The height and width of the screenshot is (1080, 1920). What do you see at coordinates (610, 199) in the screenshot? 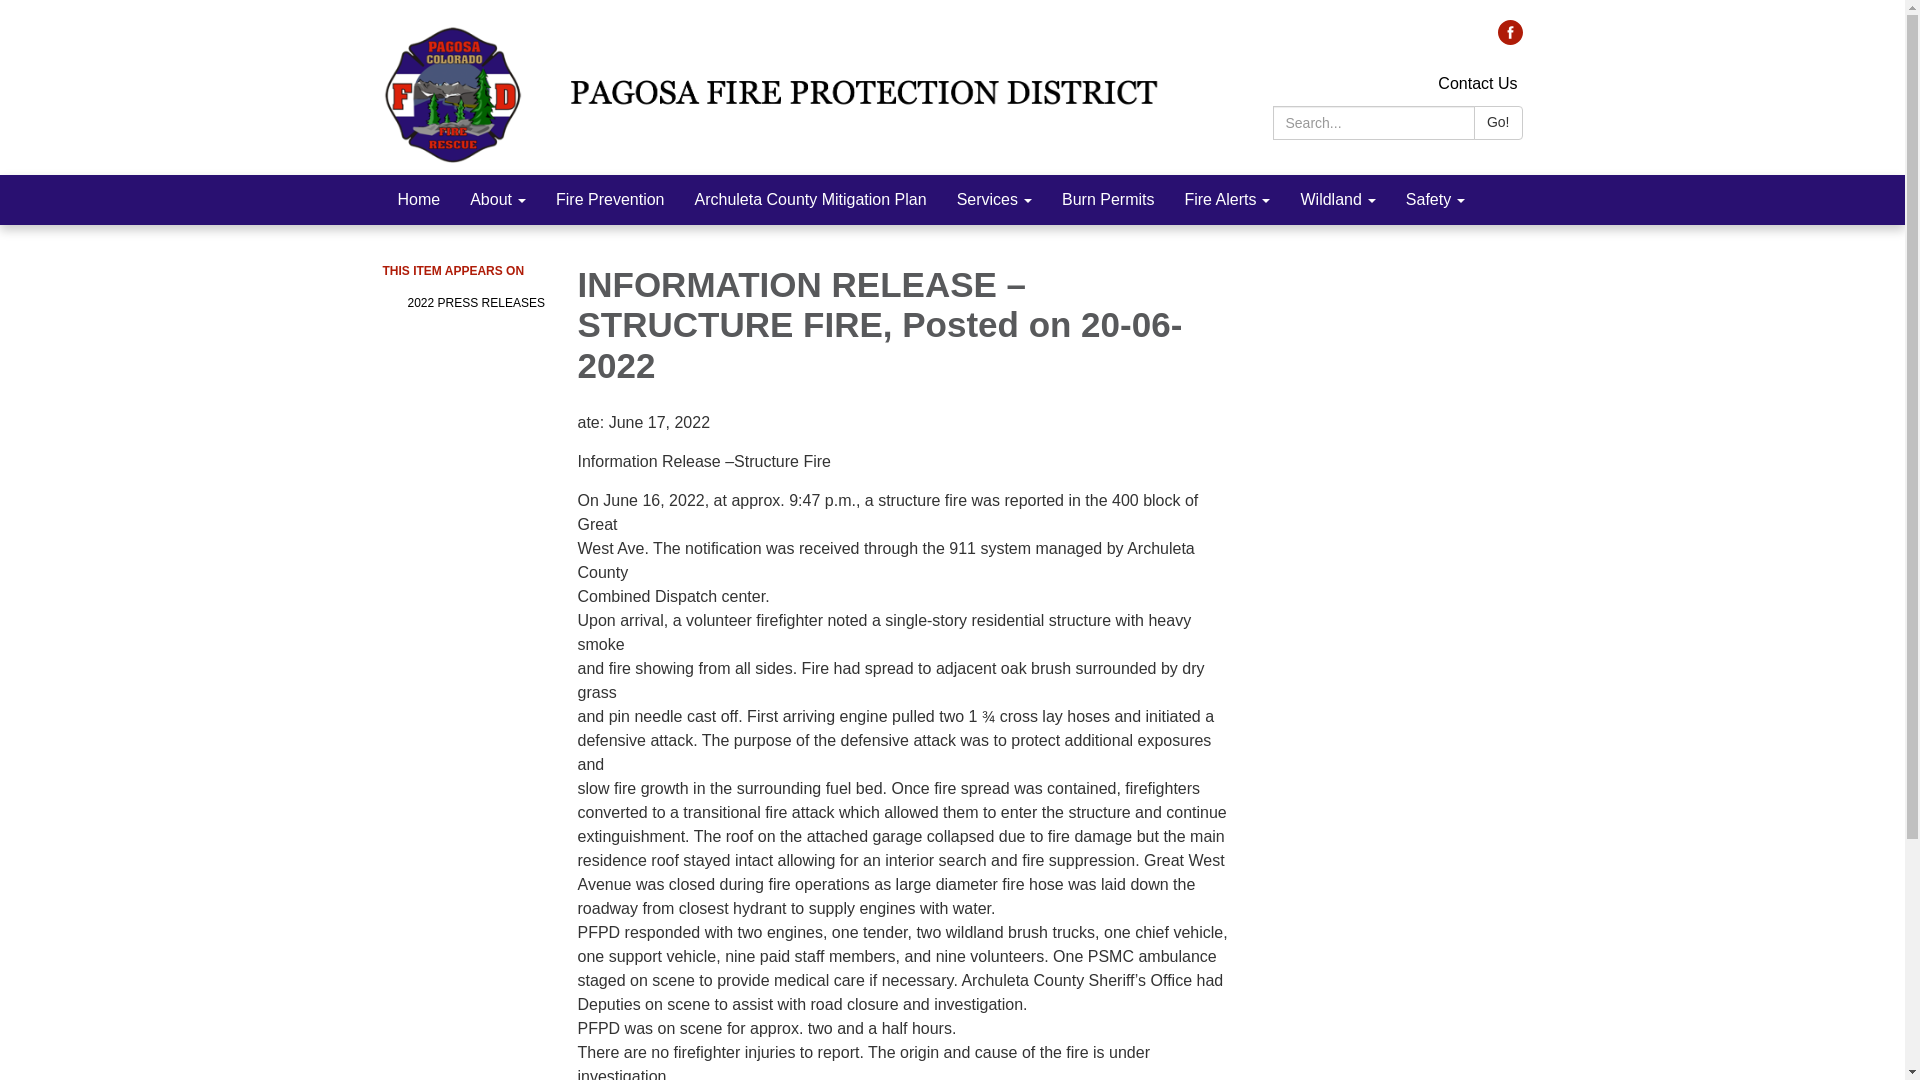
I see `Fire Prevention` at bounding box center [610, 199].